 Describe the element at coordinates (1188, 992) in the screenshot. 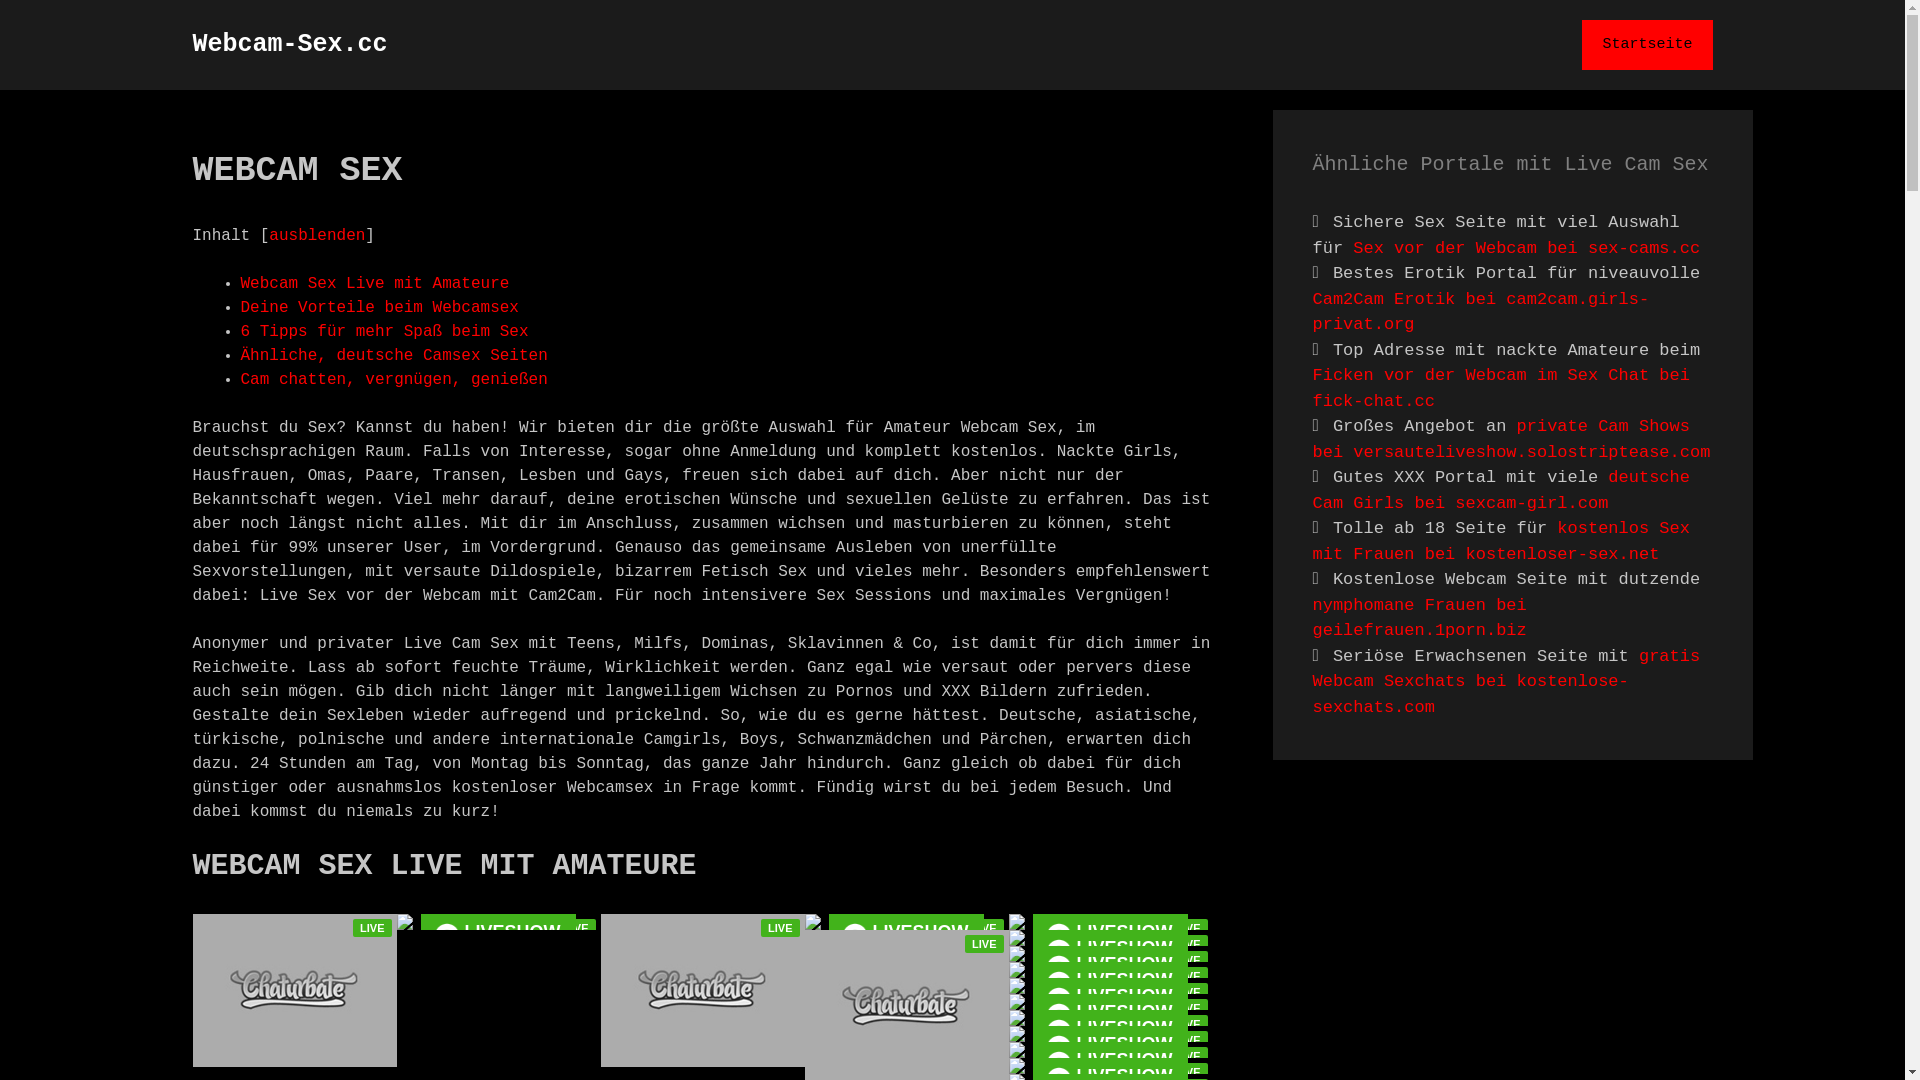

I see `LIVE` at that location.